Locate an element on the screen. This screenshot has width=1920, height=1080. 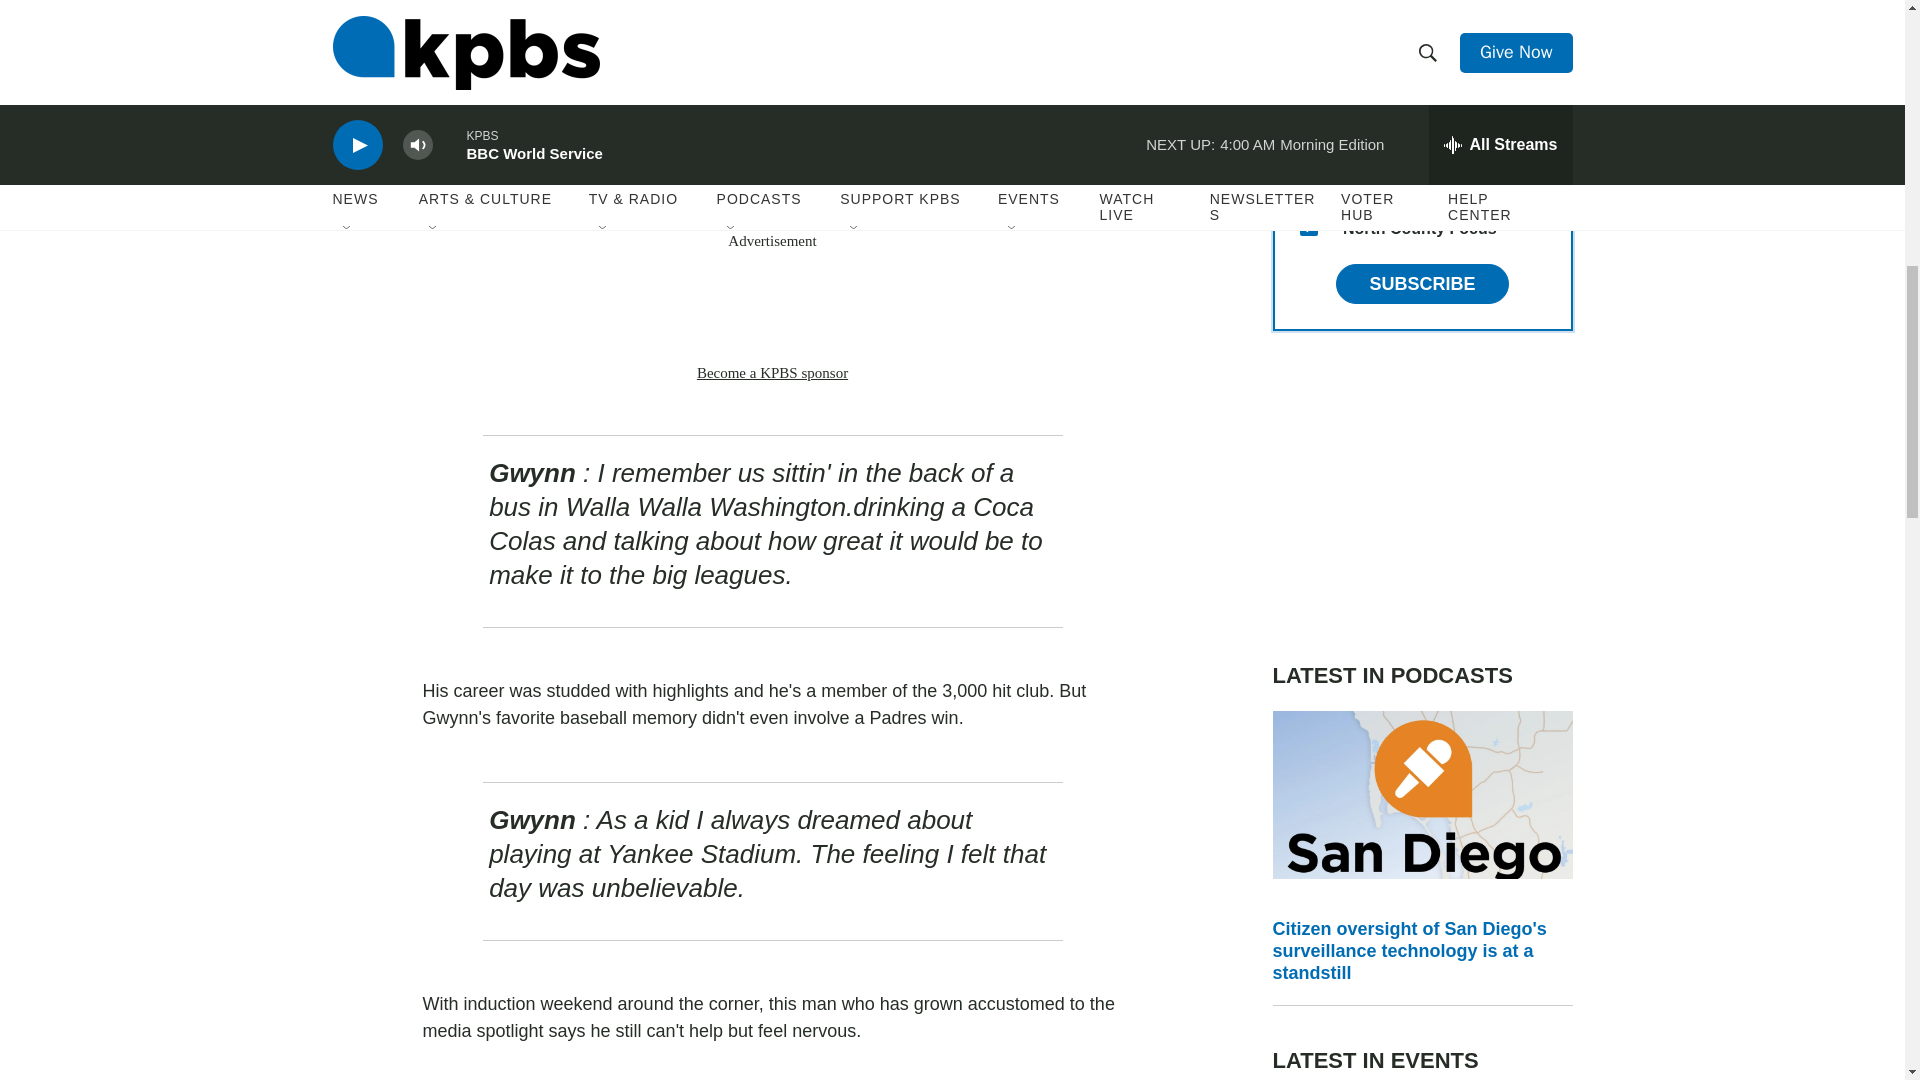
8 is located at coordinates (1308, 178).